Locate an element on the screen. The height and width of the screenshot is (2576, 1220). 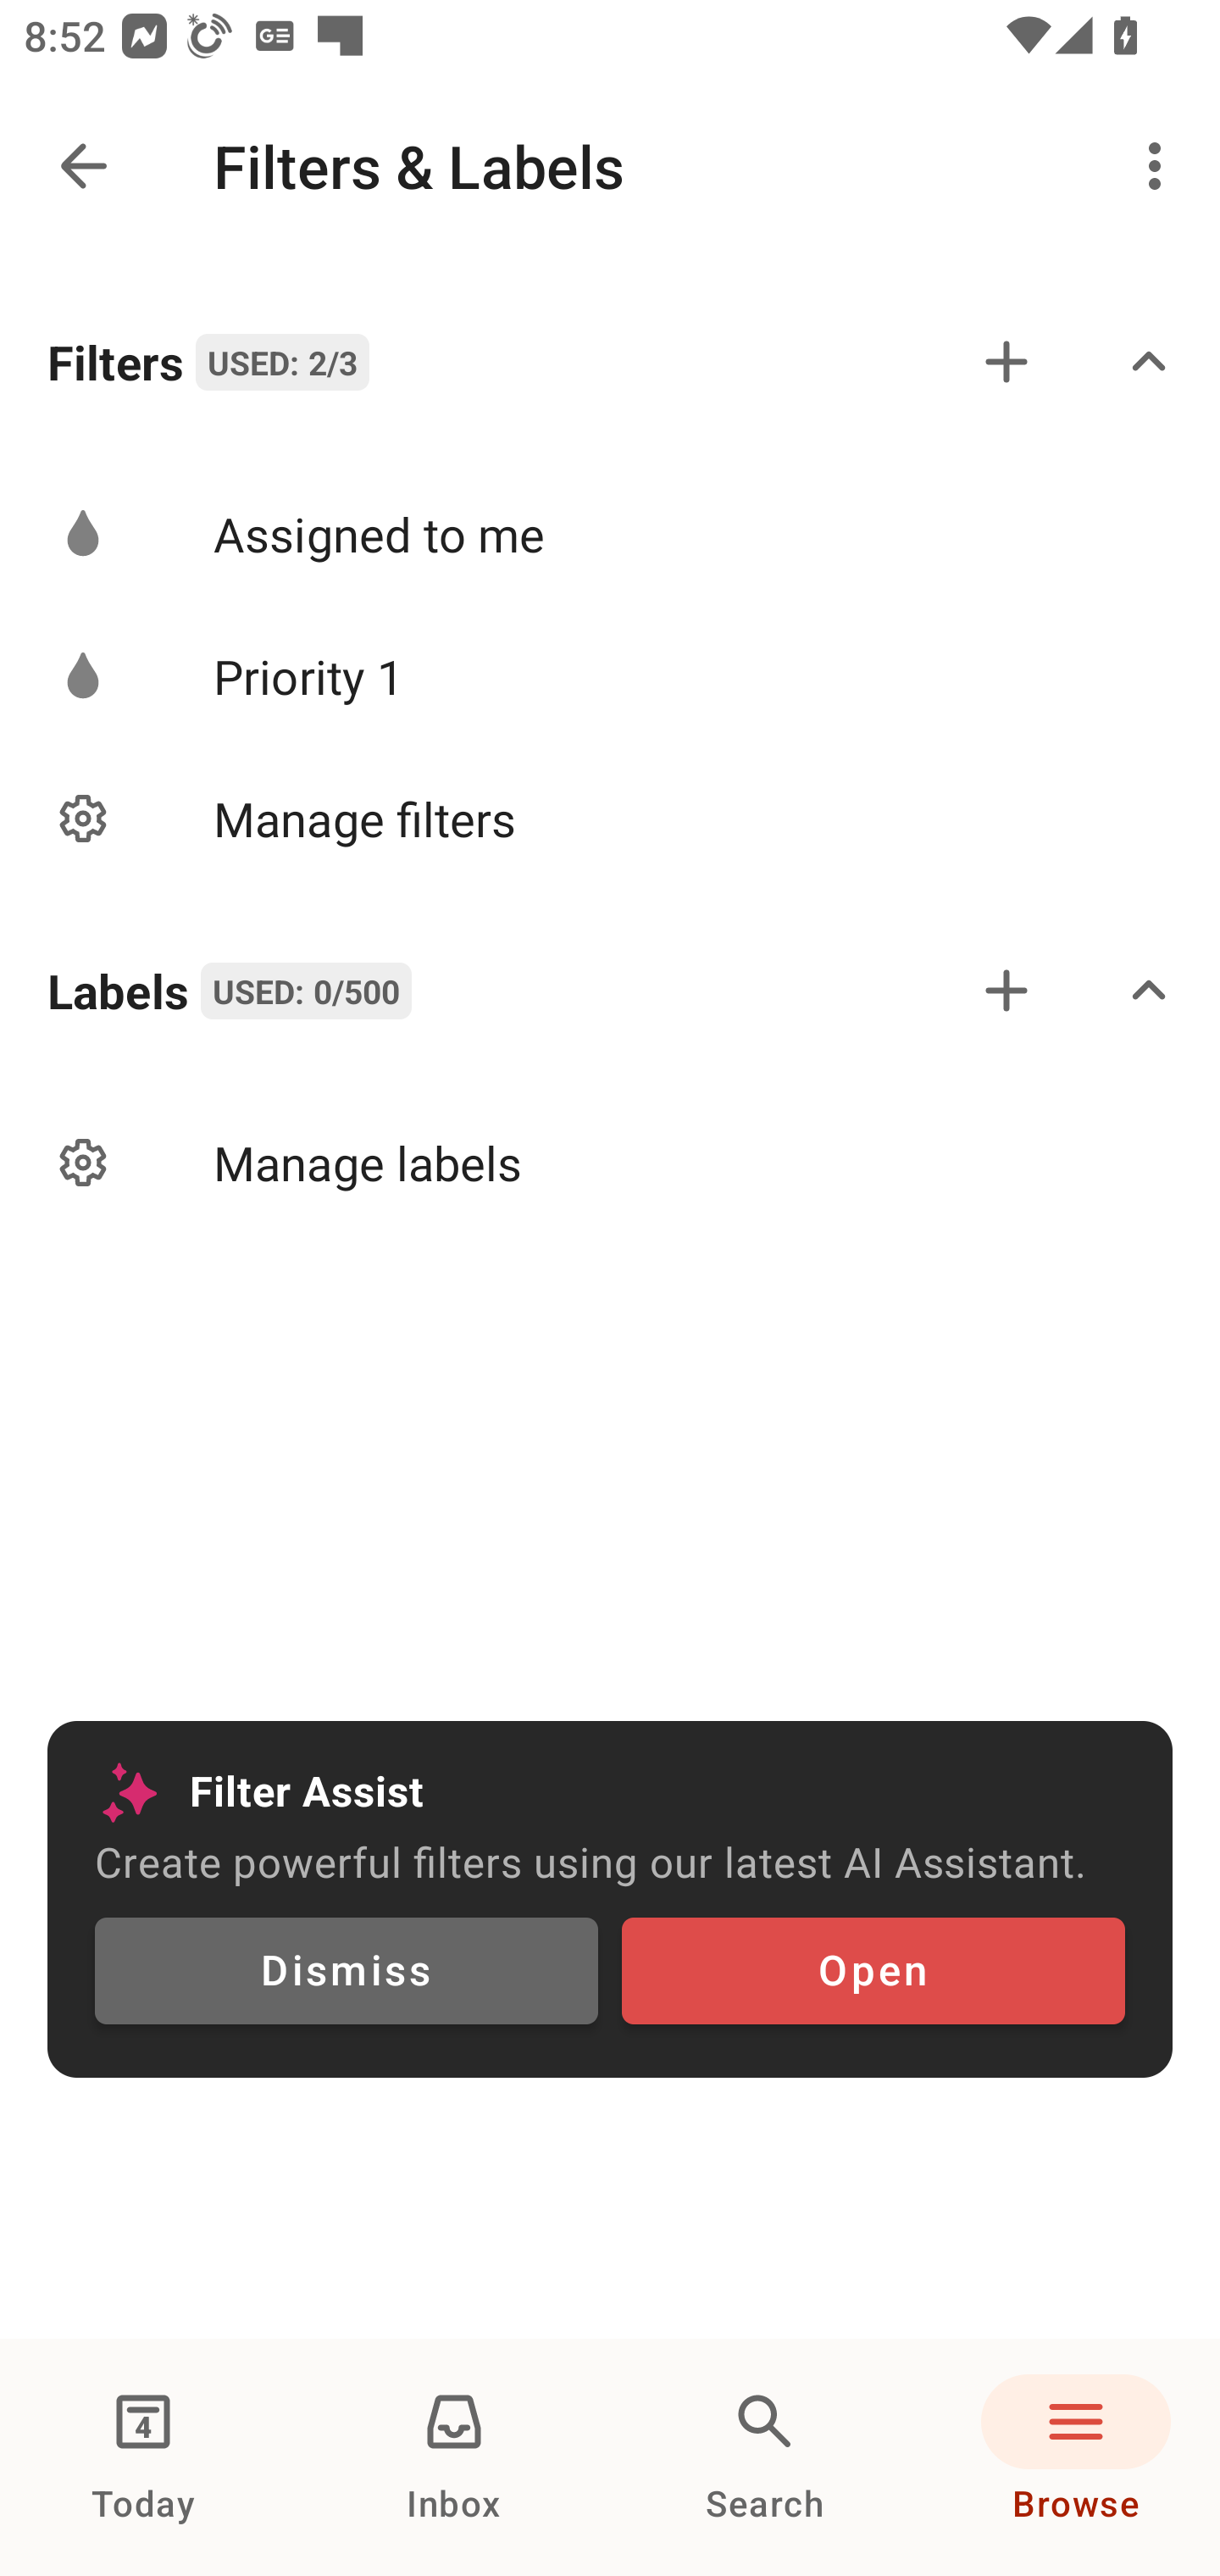
Manage labels is located at coordinates (610, 1163).